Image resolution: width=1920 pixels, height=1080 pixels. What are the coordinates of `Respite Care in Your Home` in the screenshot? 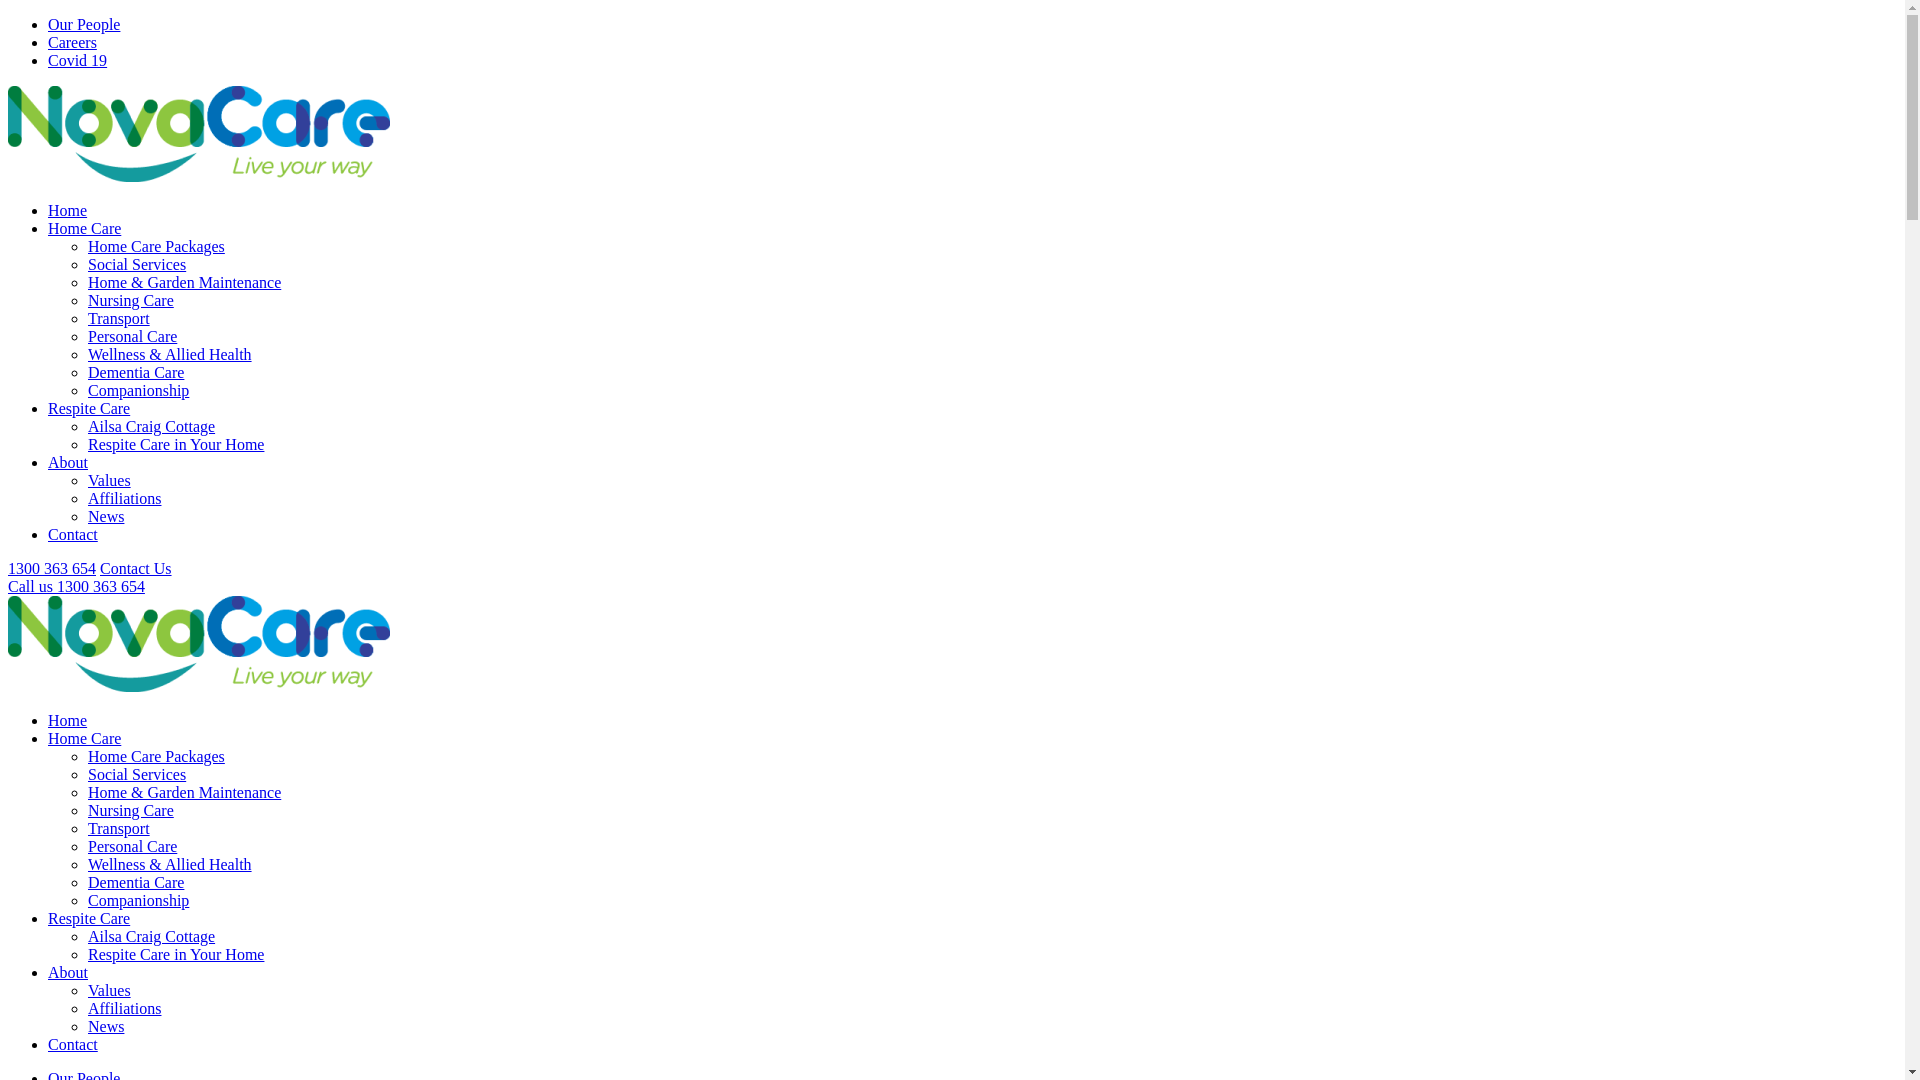 It's located at (176, 954).